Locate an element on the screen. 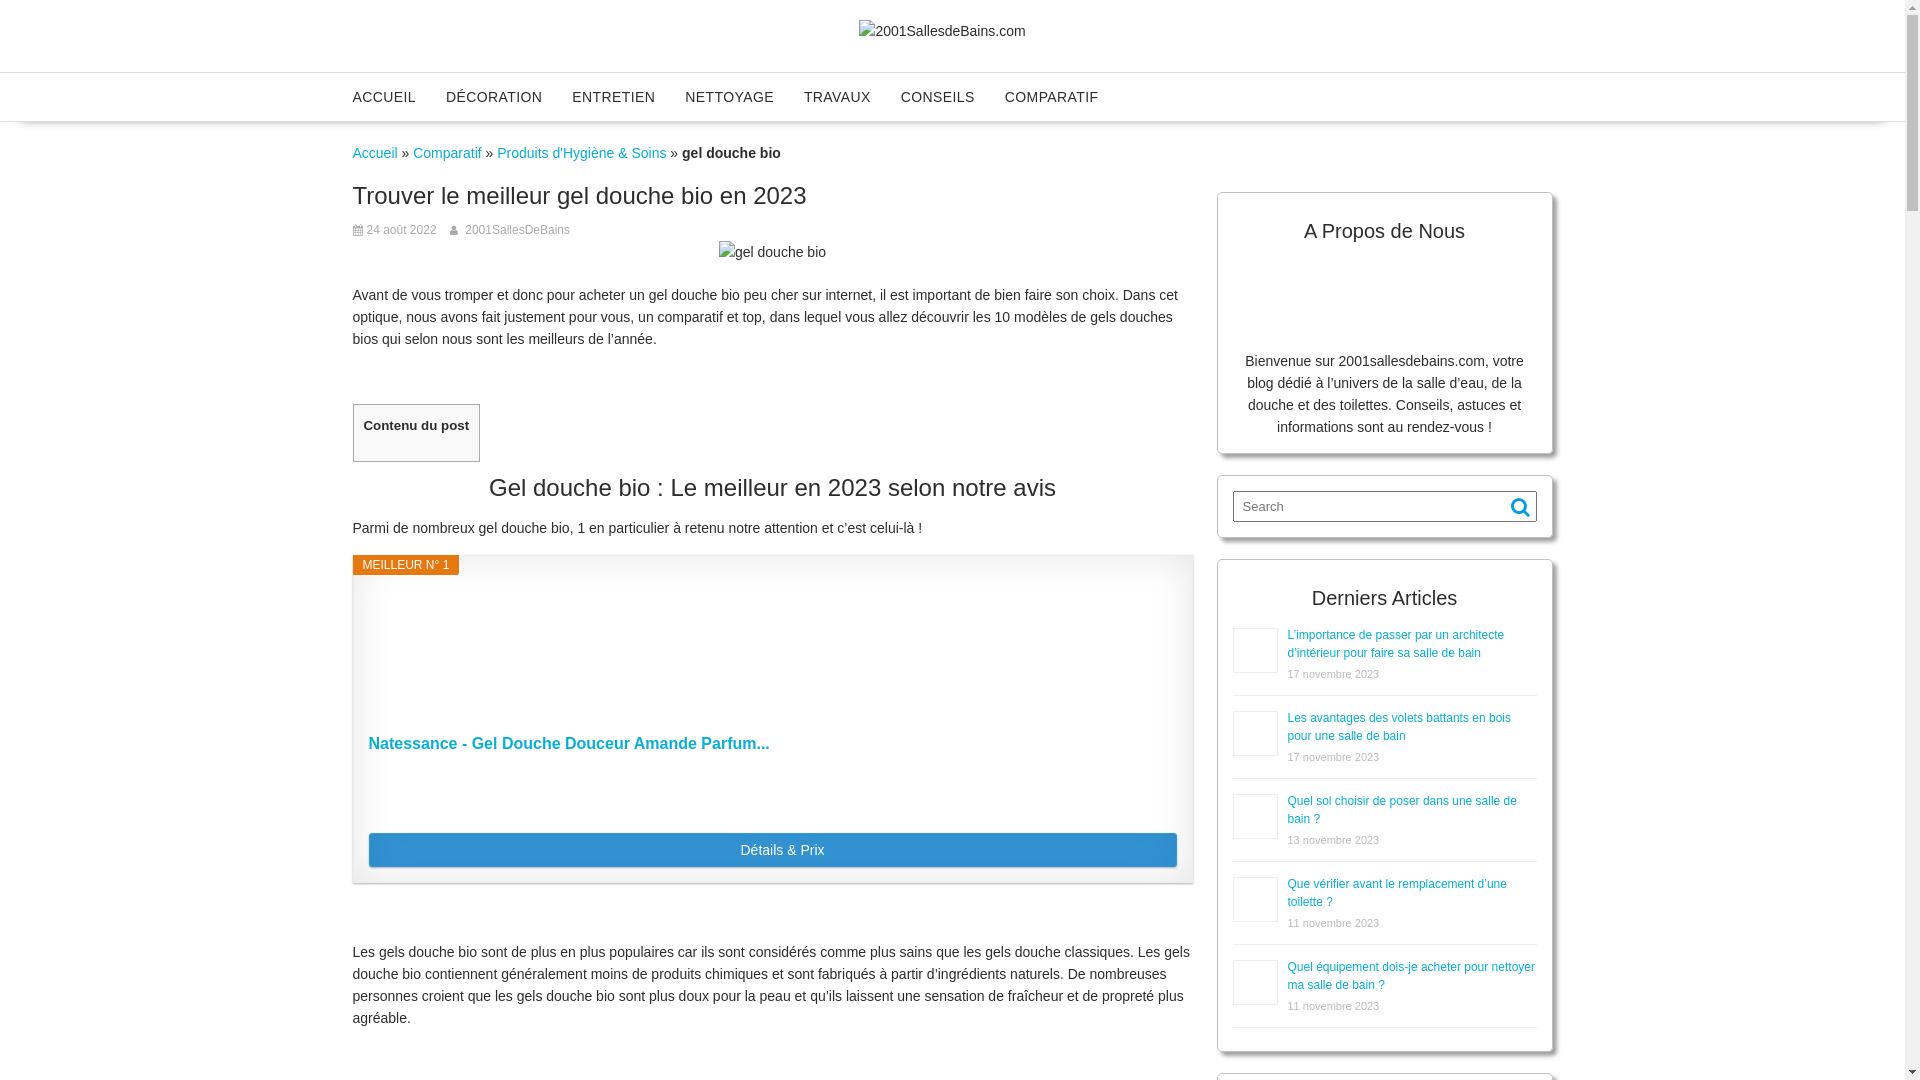 The width and height of the screenshot is (1920, 1080). COMPARATIF is located at coordinates (1052, 97).